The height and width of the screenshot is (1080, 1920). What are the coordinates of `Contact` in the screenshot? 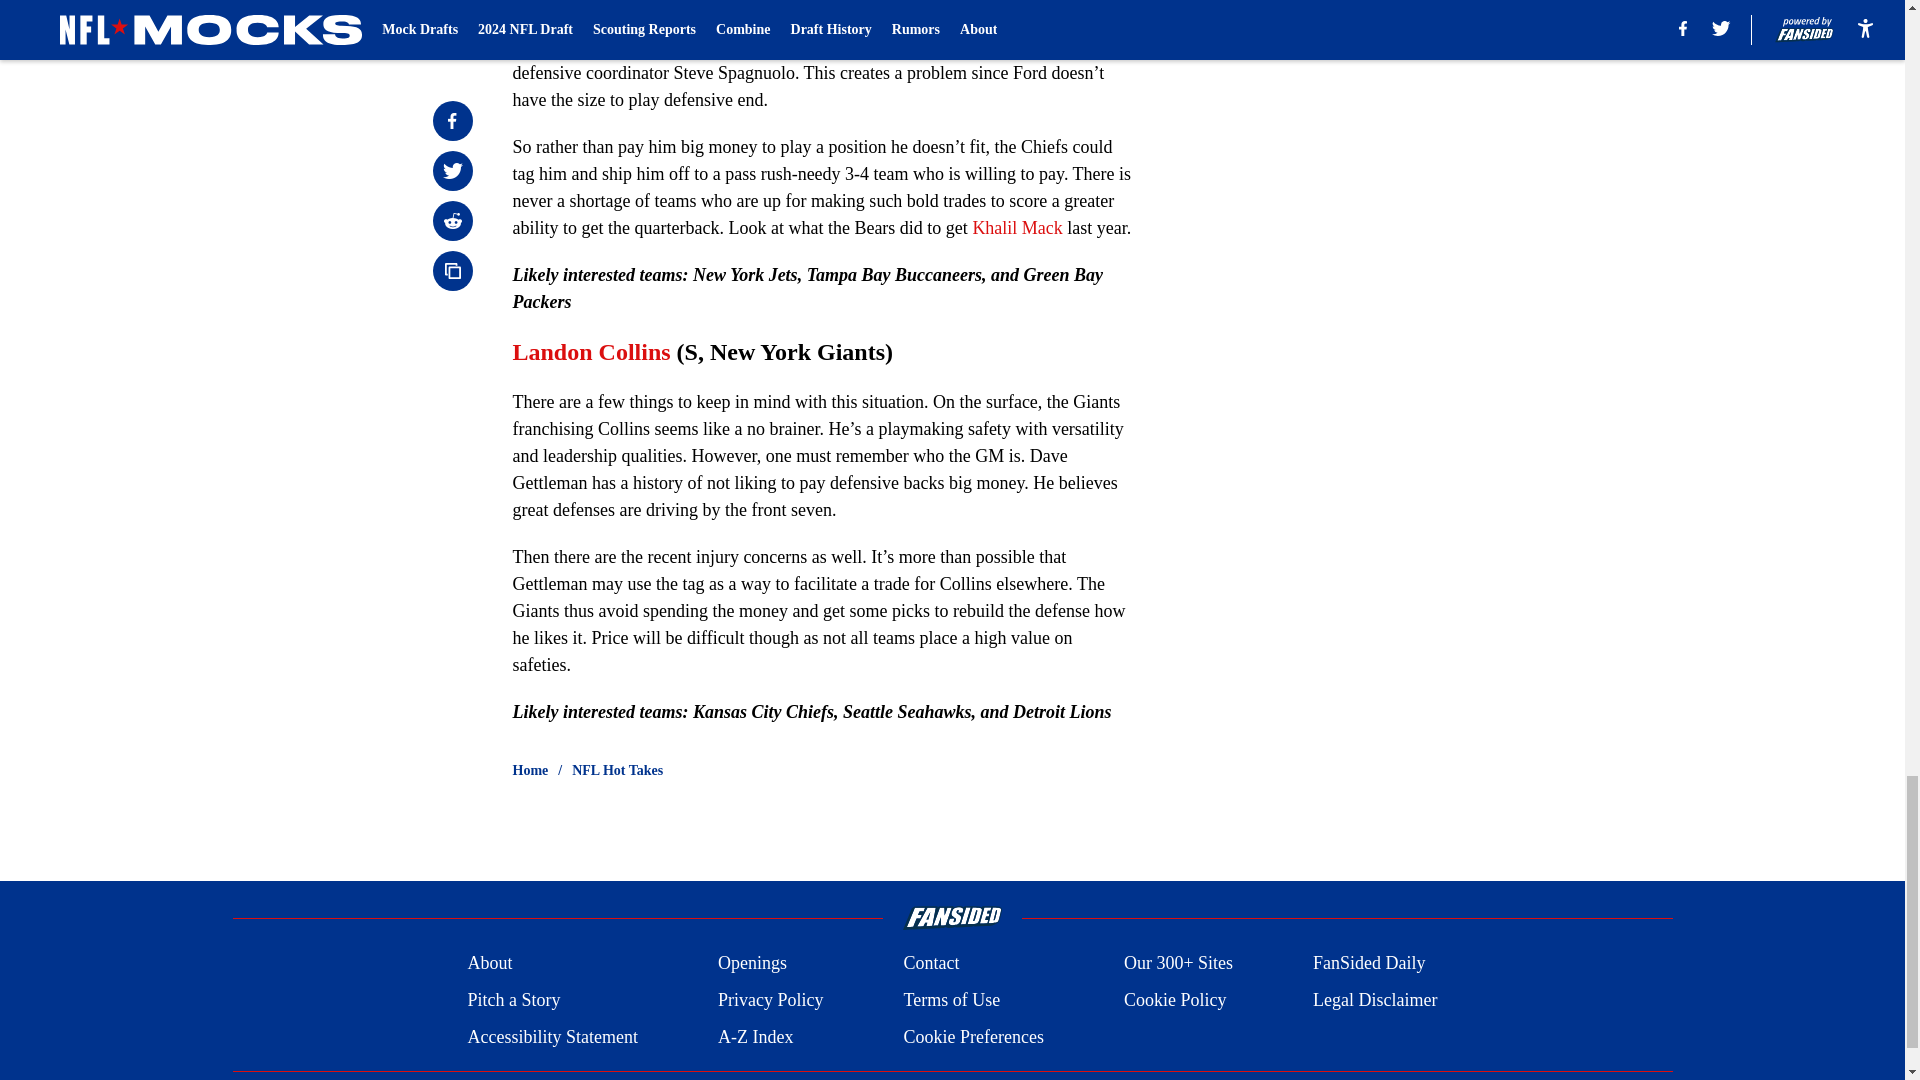 It's located at (930, 964).